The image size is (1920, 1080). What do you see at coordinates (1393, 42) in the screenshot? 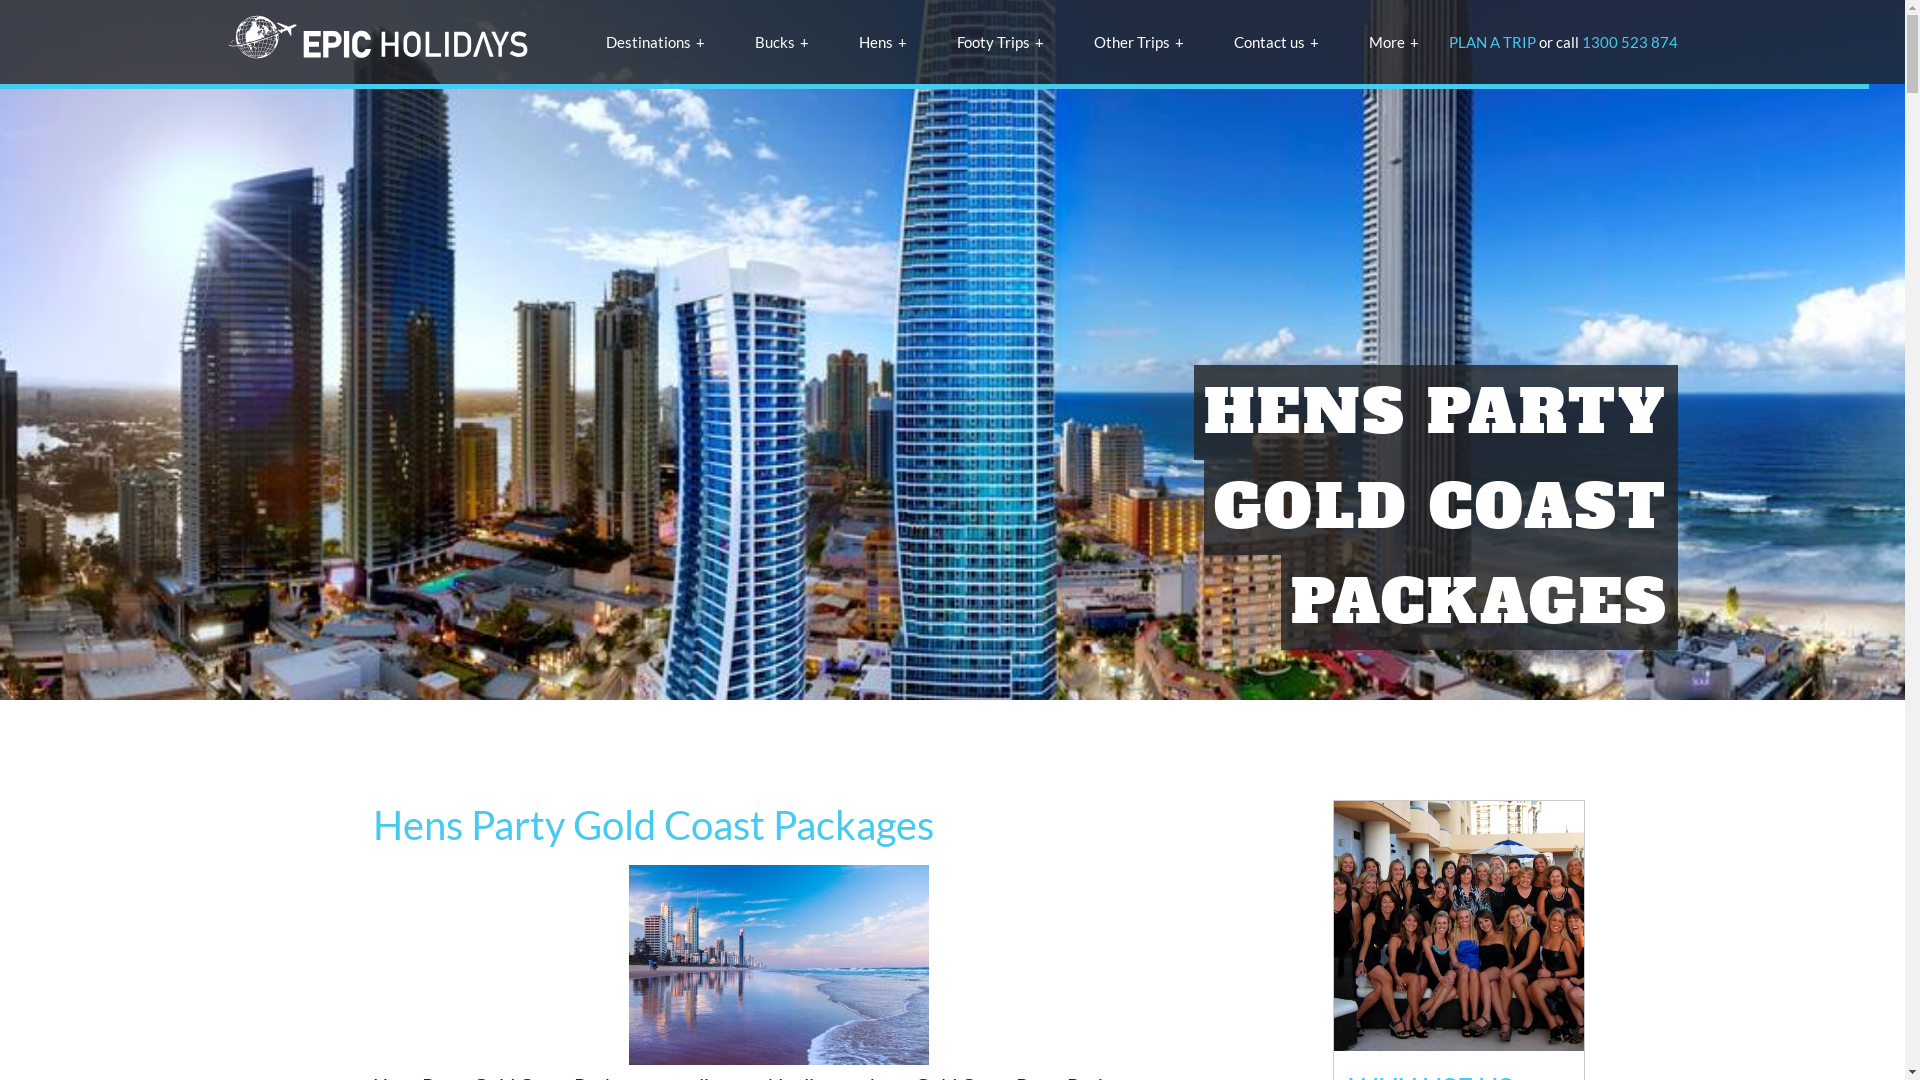
I see `More` at bounding box center [1393, 42].